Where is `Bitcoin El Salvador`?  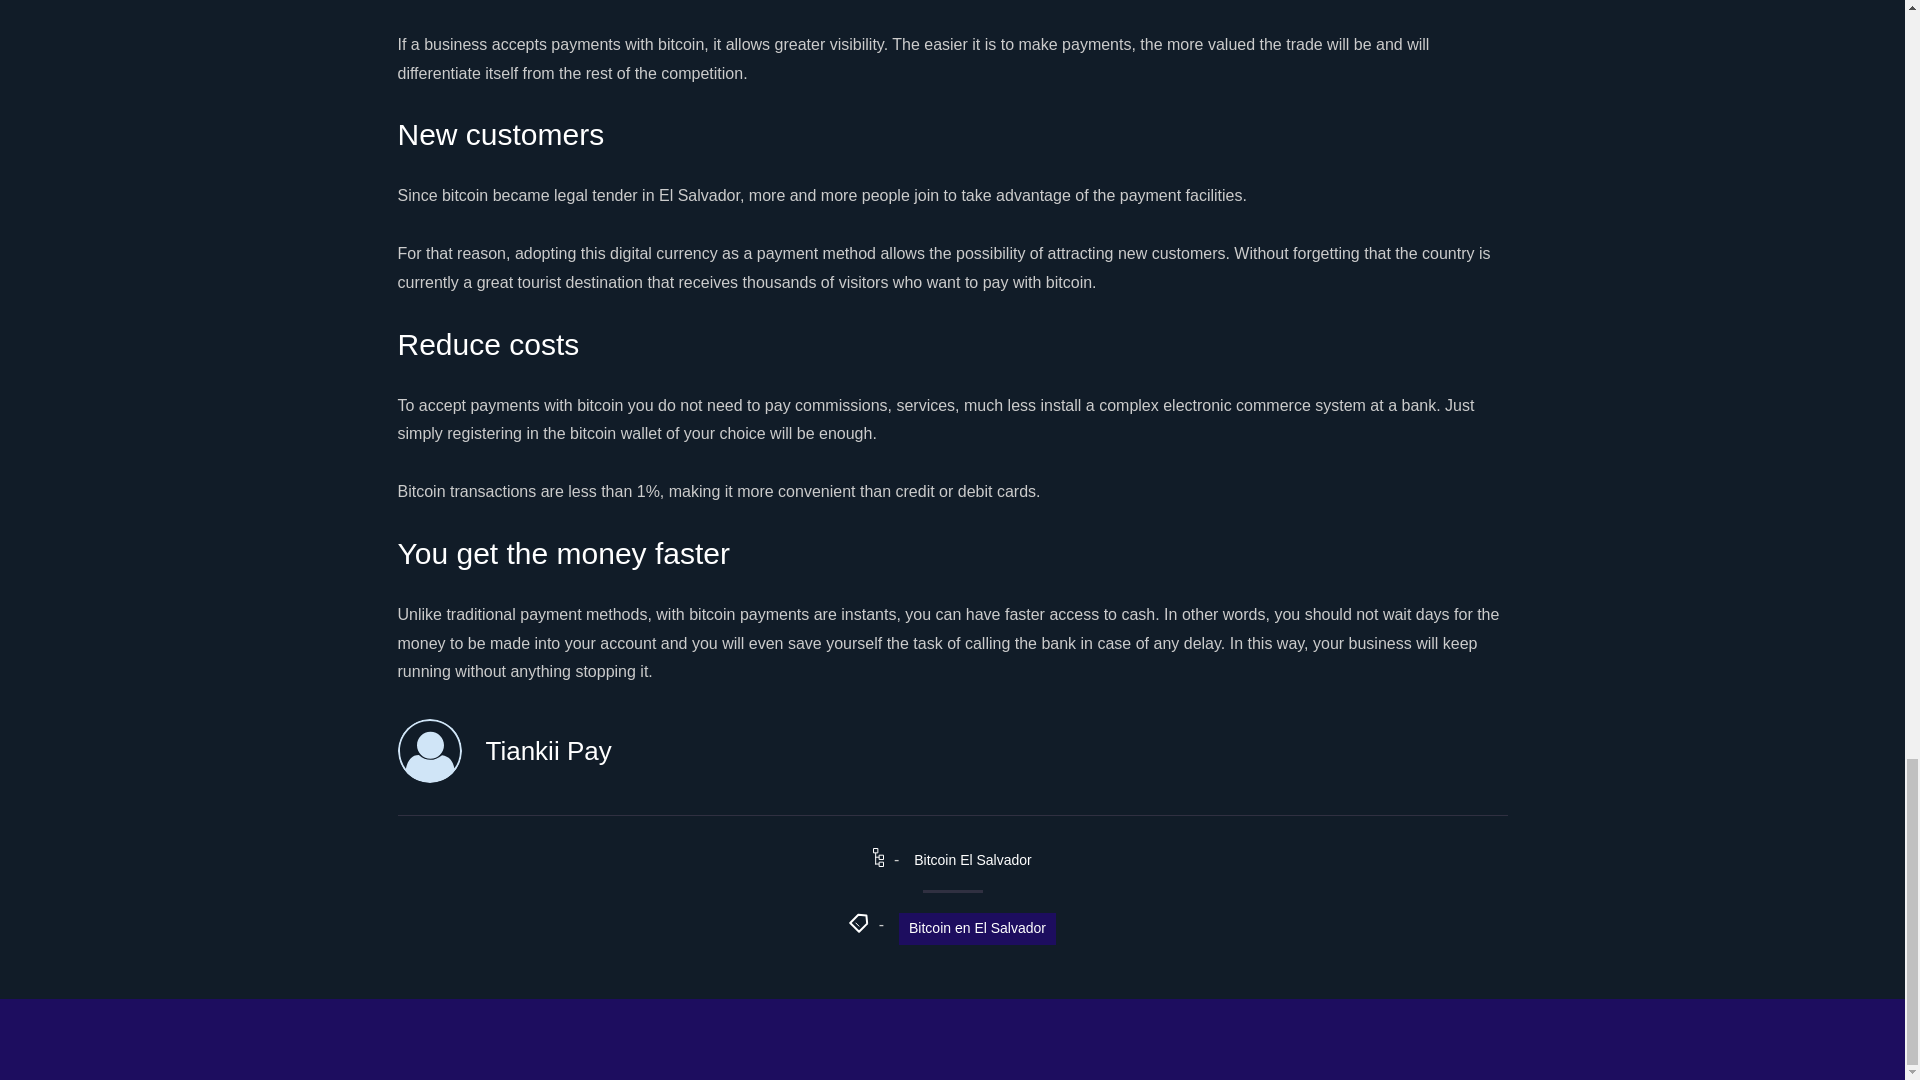 Bitcoin El Salvador is located at coordinates (972, 860).